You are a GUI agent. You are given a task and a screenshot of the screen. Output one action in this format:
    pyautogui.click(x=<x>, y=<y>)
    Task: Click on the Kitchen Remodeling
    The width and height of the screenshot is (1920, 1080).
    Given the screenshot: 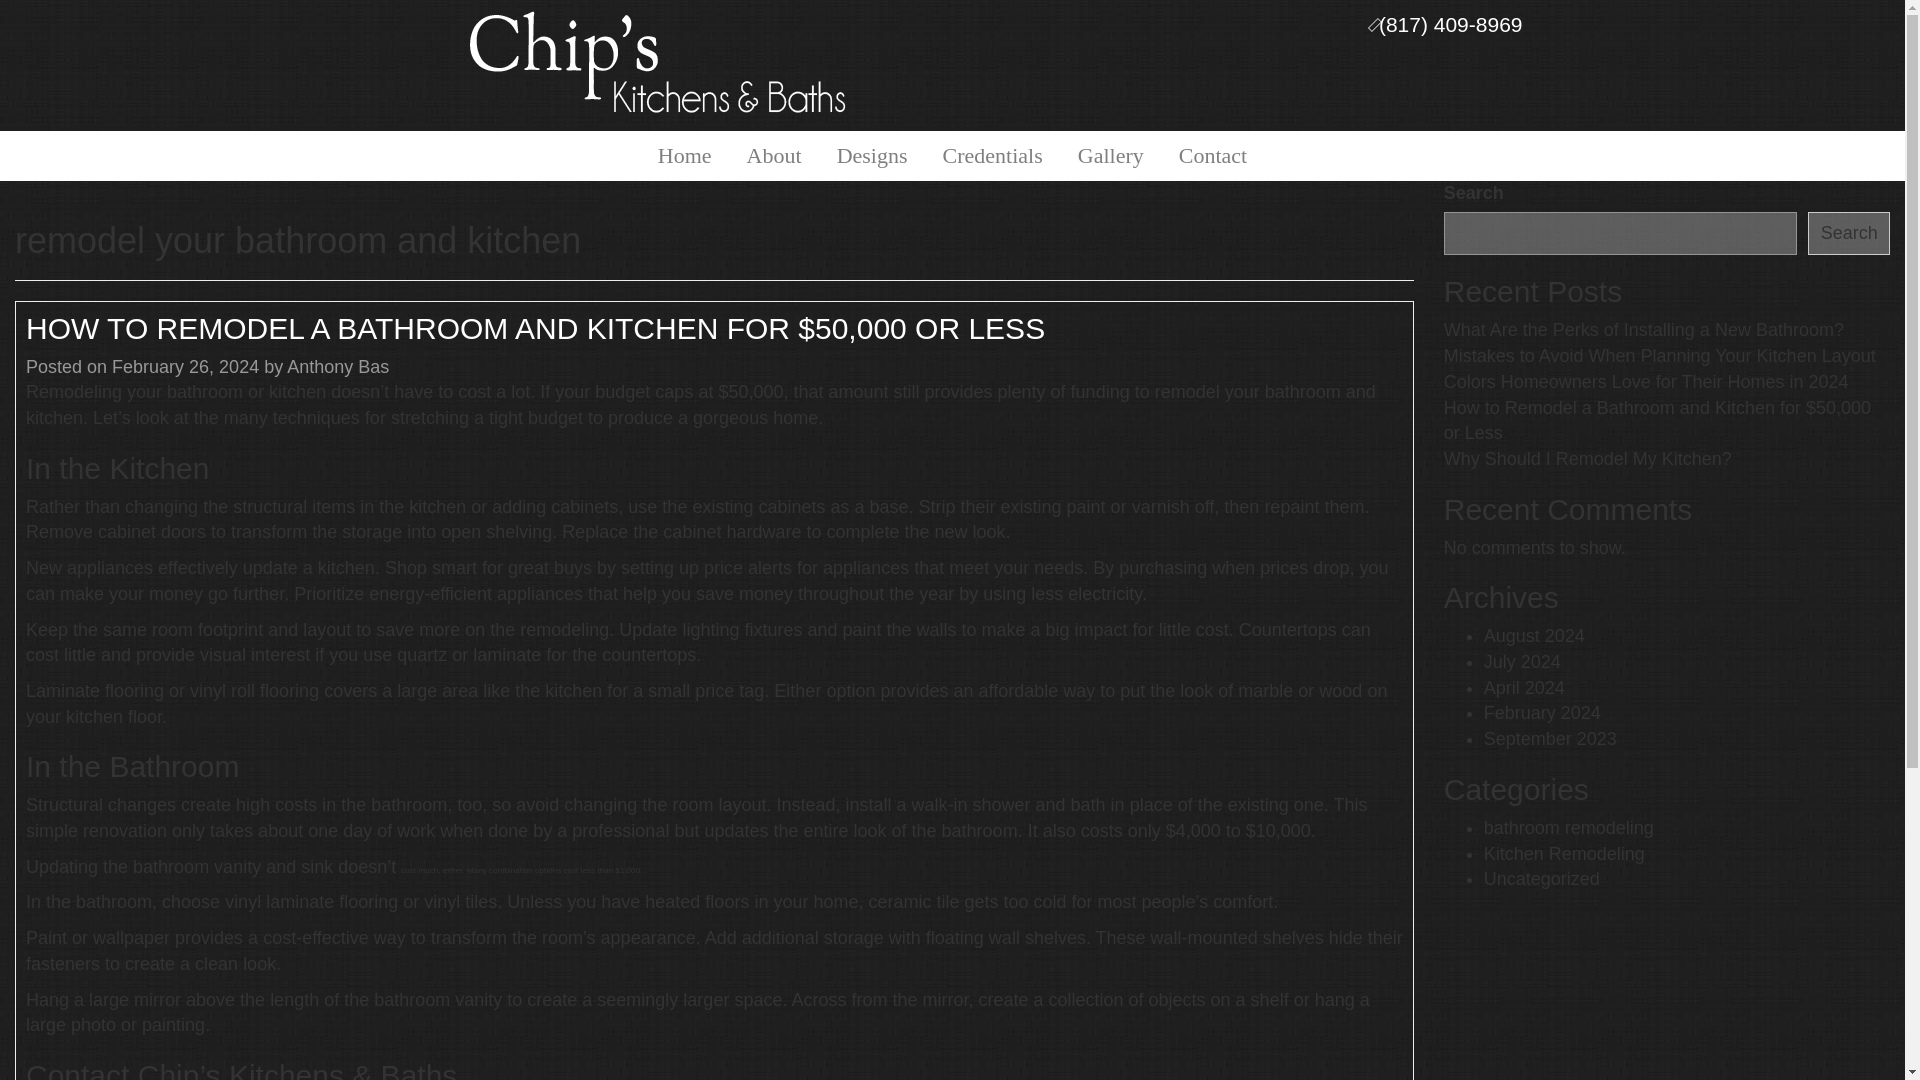 What is the action you would take?
    pyautogui.click(x=1564, y=854)
    